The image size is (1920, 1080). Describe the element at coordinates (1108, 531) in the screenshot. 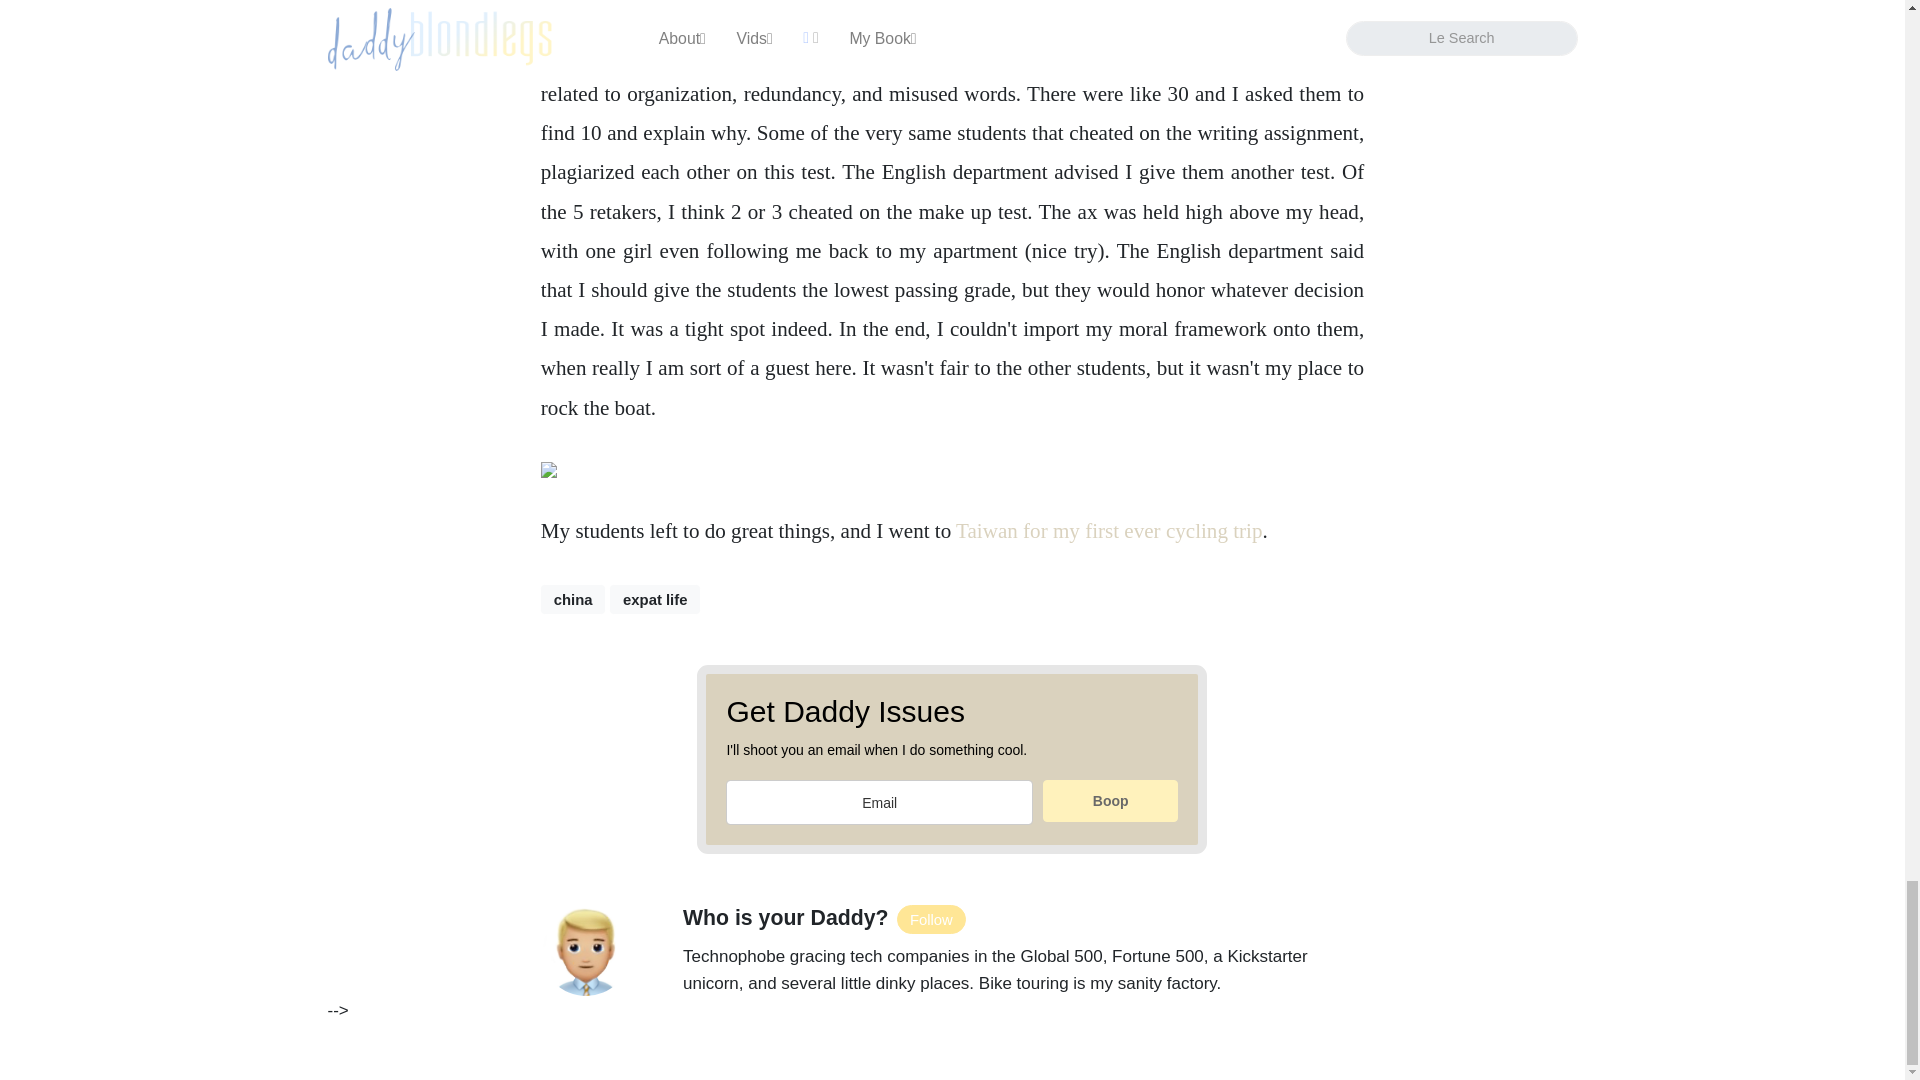

I see `Taiwan for my first ever cycling trip` at that location.